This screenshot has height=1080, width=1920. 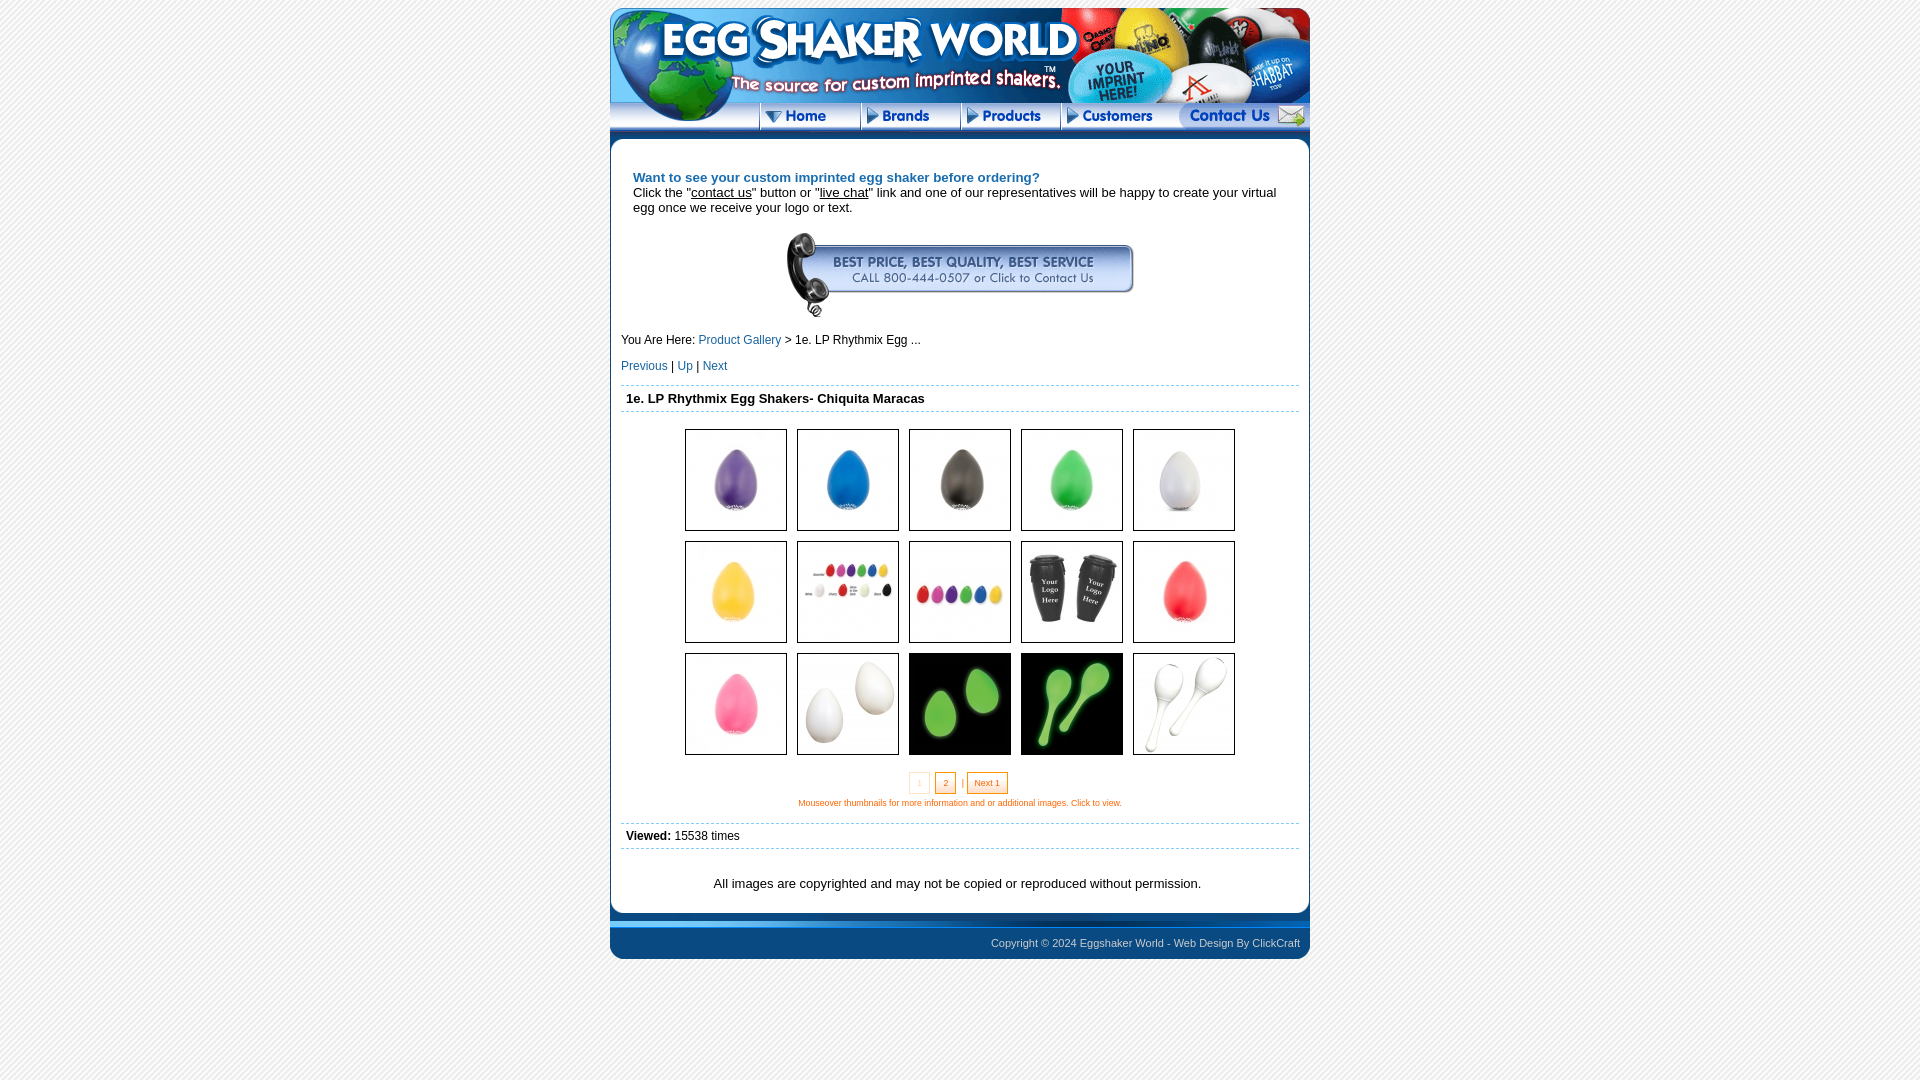 I want to click on contact us, so click(x=722, y=192).